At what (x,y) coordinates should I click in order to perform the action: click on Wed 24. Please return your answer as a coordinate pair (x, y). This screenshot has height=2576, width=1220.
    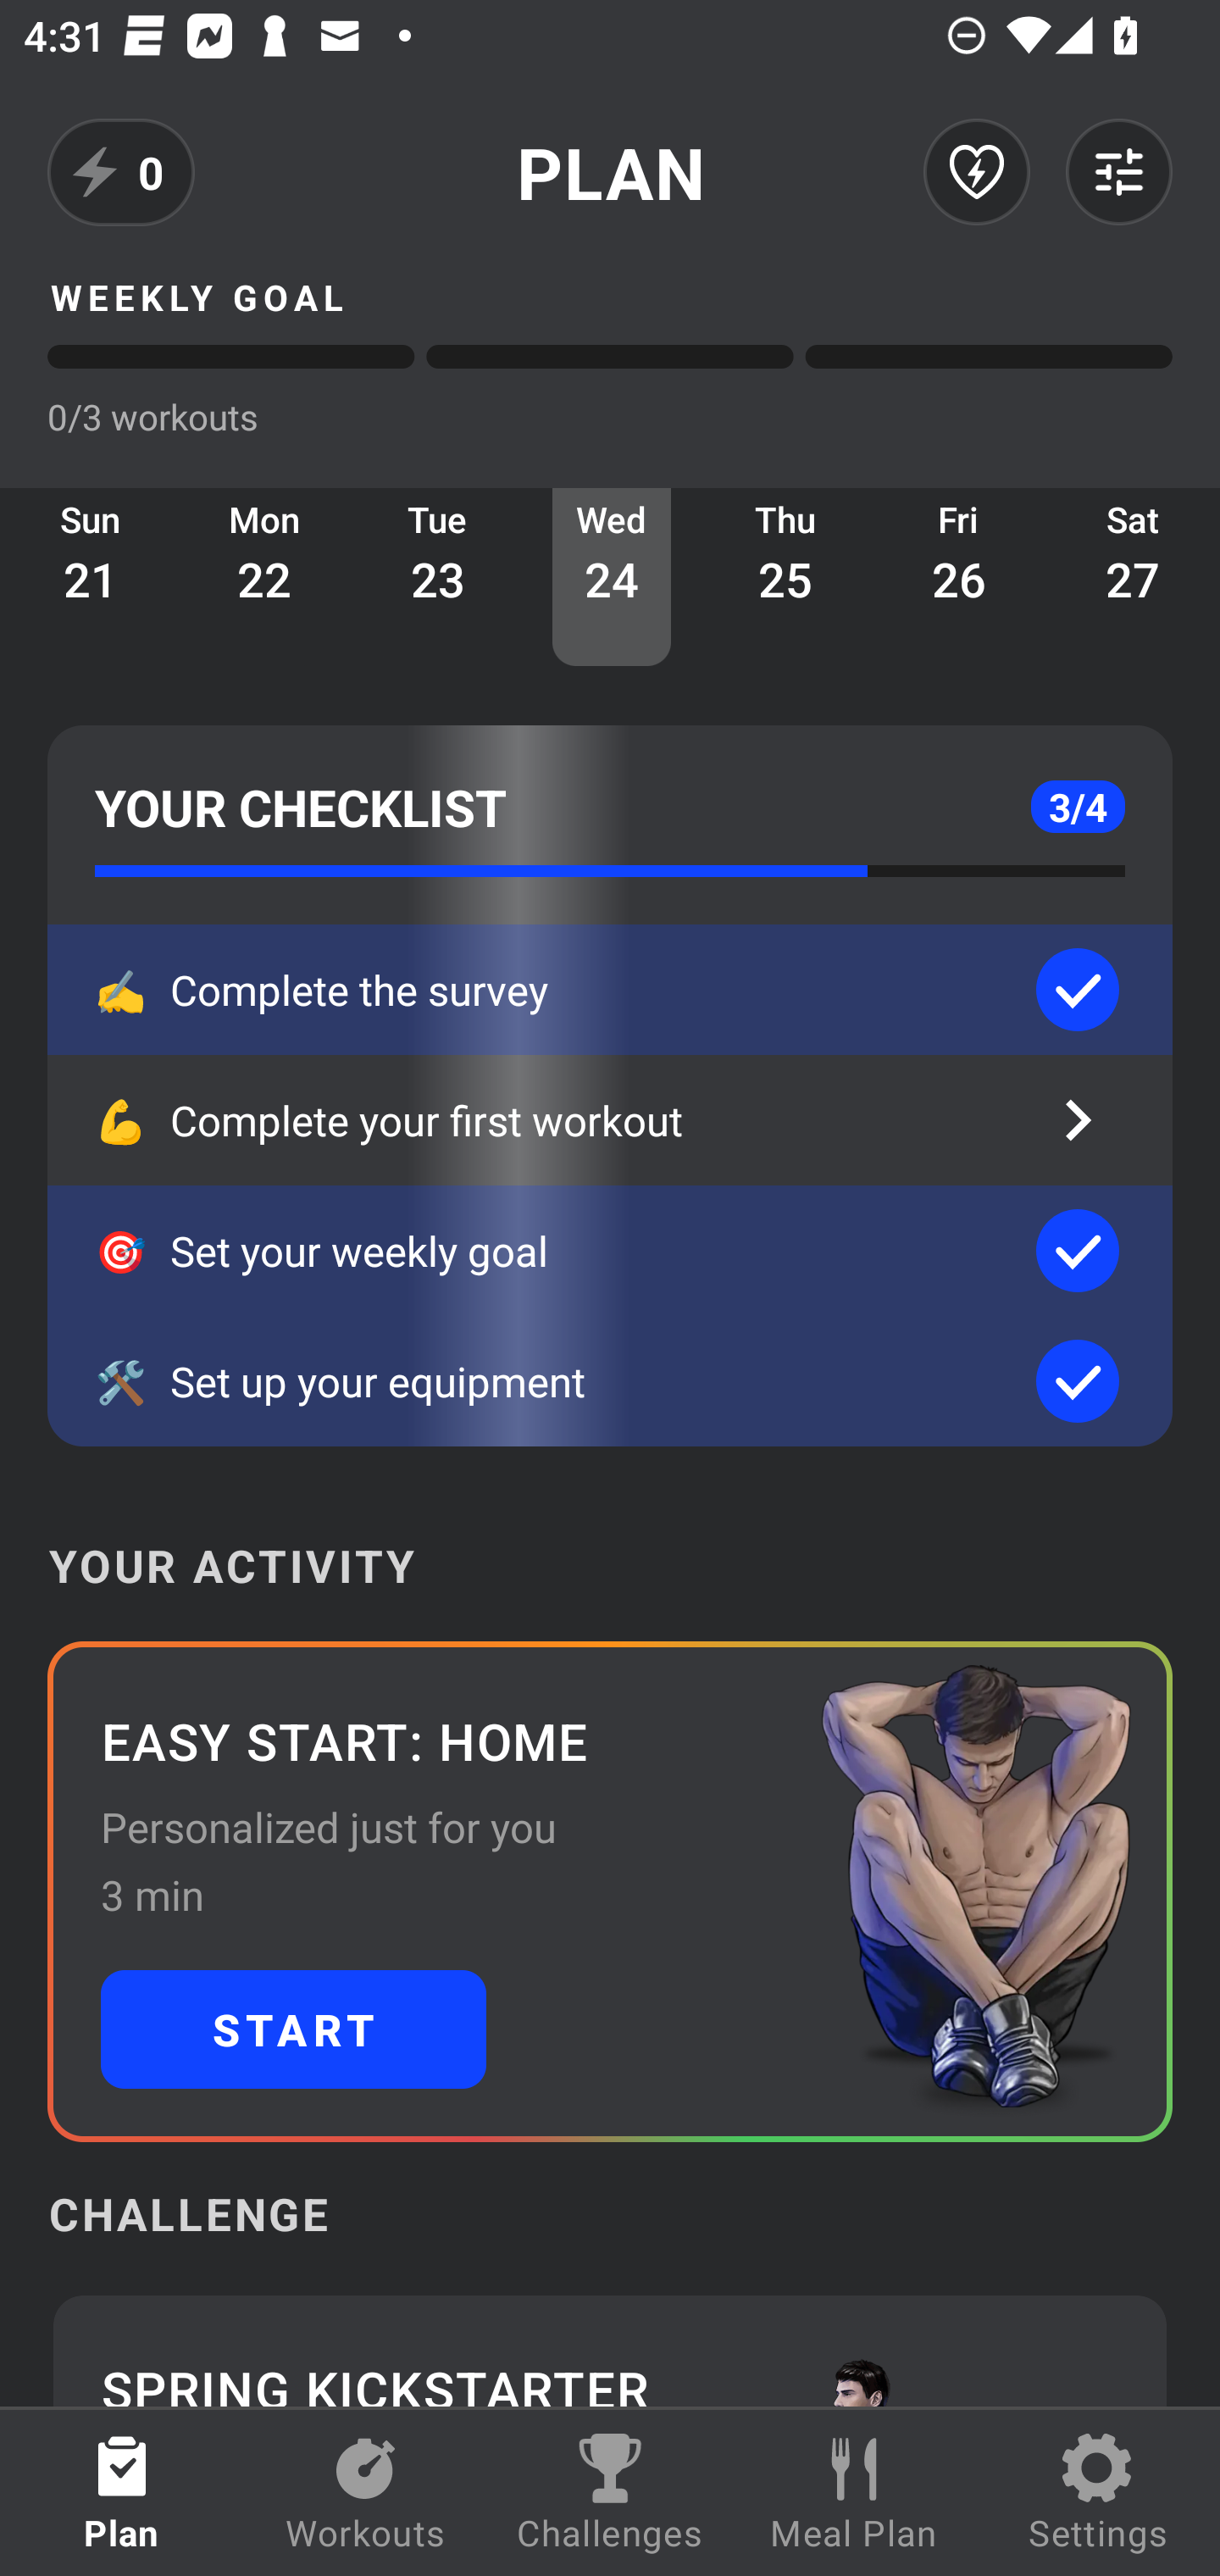
    Looking at the image, I should click on (612, 576).